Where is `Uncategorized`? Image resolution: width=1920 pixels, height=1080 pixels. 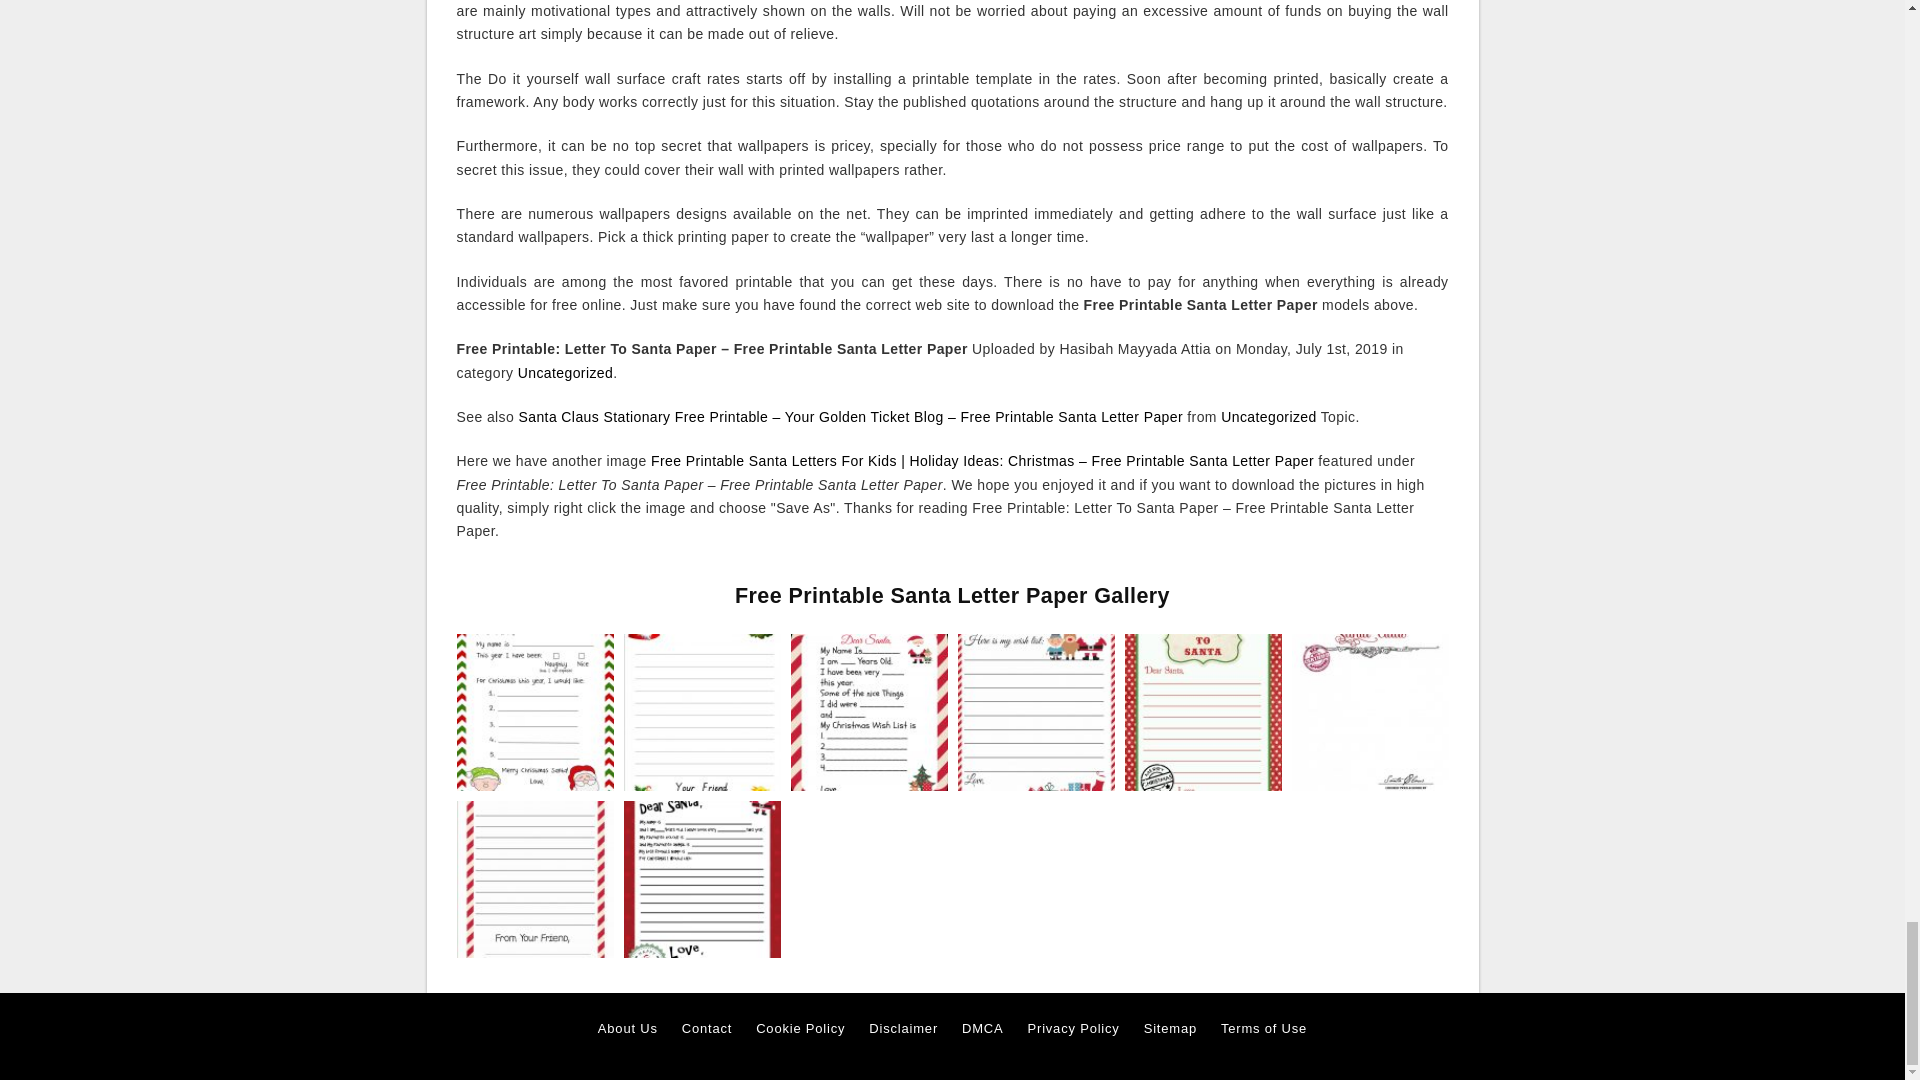 Uncategorized is located at coordinates (1268, 417).